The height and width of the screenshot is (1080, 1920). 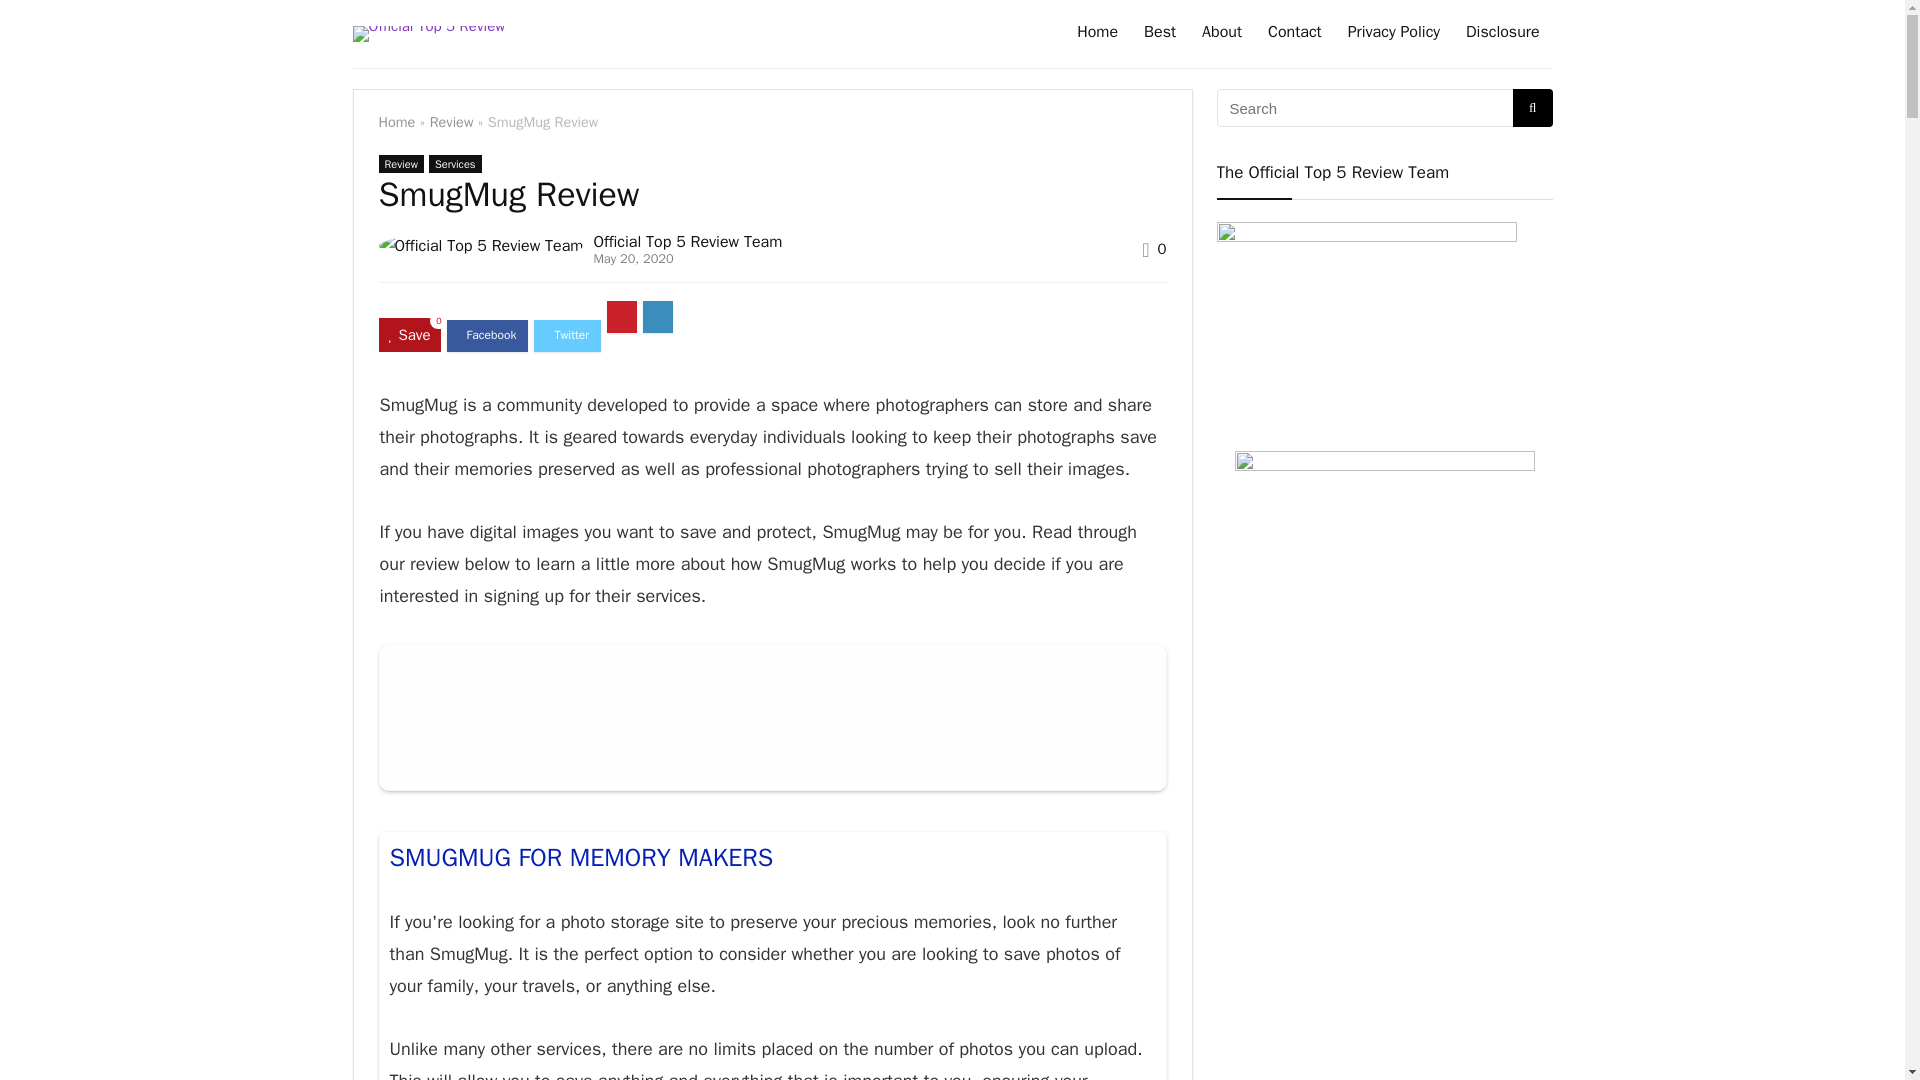 I want to click on View all posts in Services, so click(x=454, y=164).